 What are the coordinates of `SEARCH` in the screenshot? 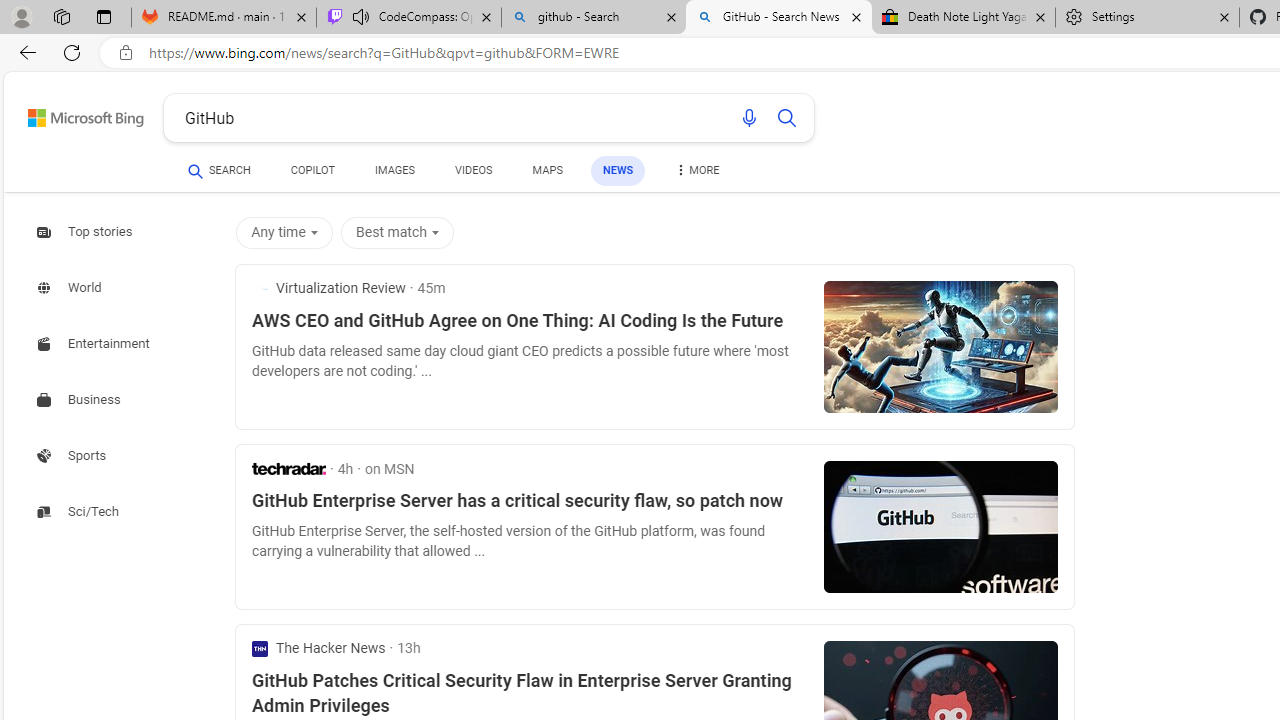 It's located at (219, 170).